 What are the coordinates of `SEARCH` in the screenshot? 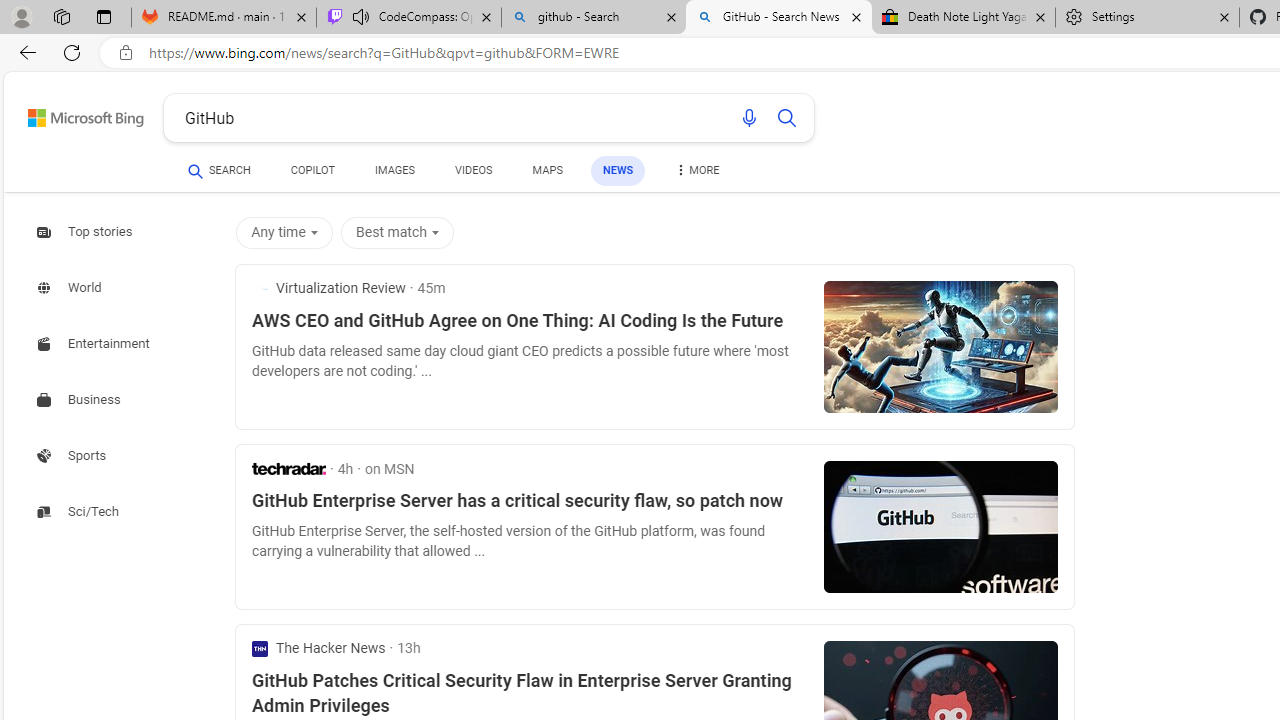 It's located at (219, 170).